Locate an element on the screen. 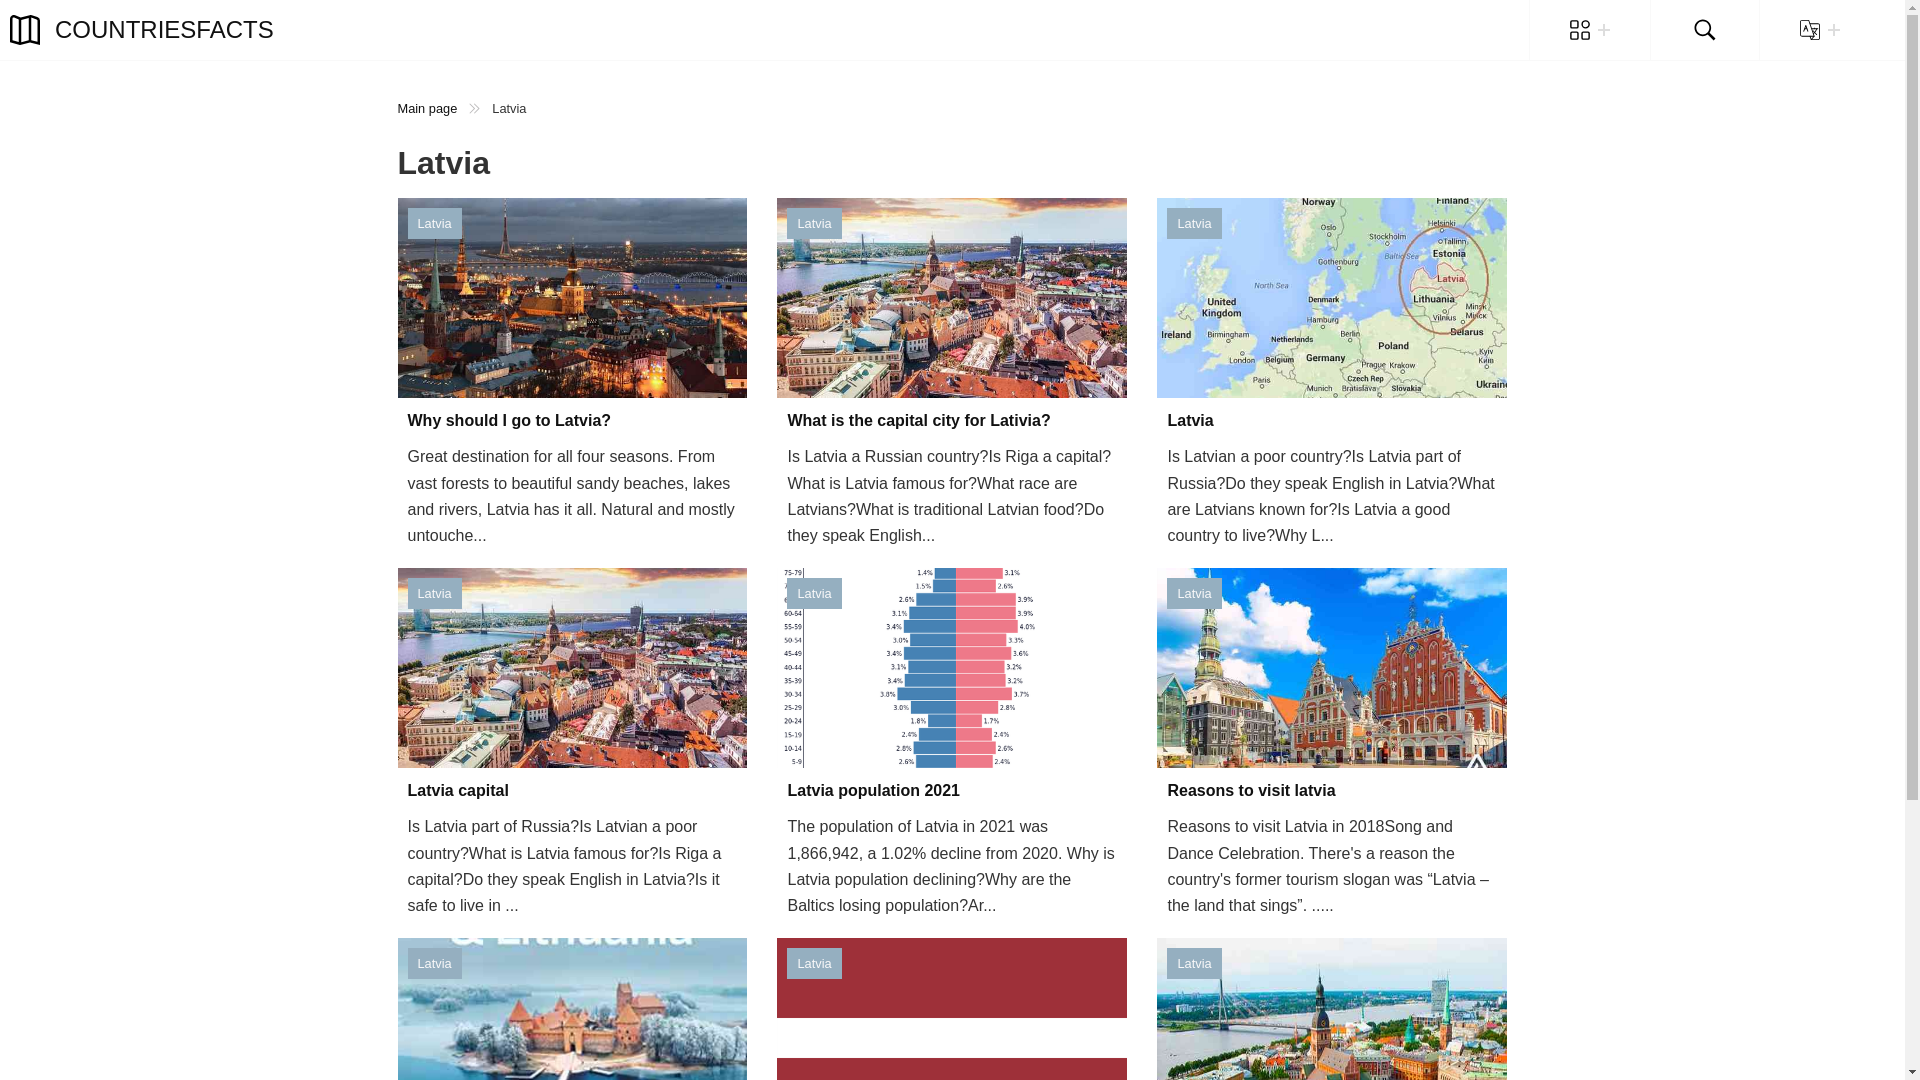 The image size is (1920, 1080). Latvia population 2021 is located at coordinates (952, 790).